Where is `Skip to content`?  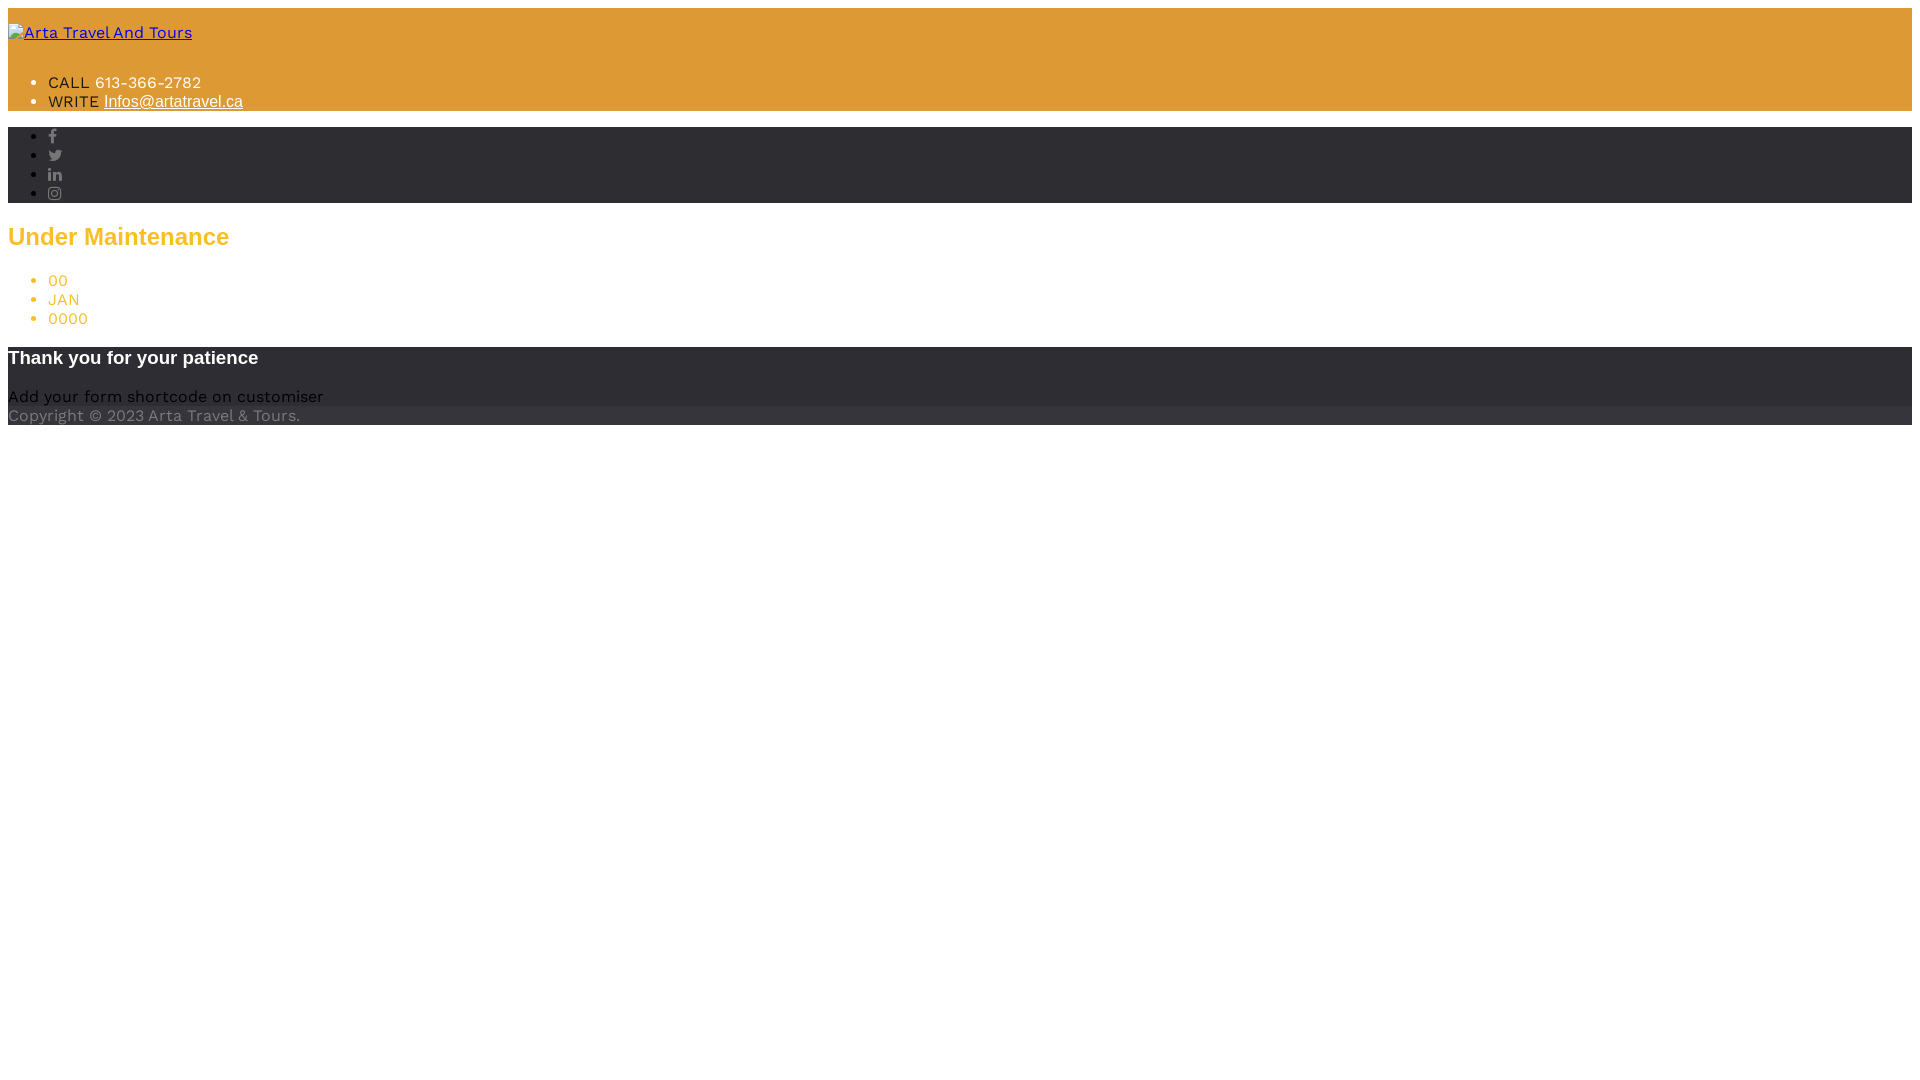
Skip to content is located at coordinates (8, 8).